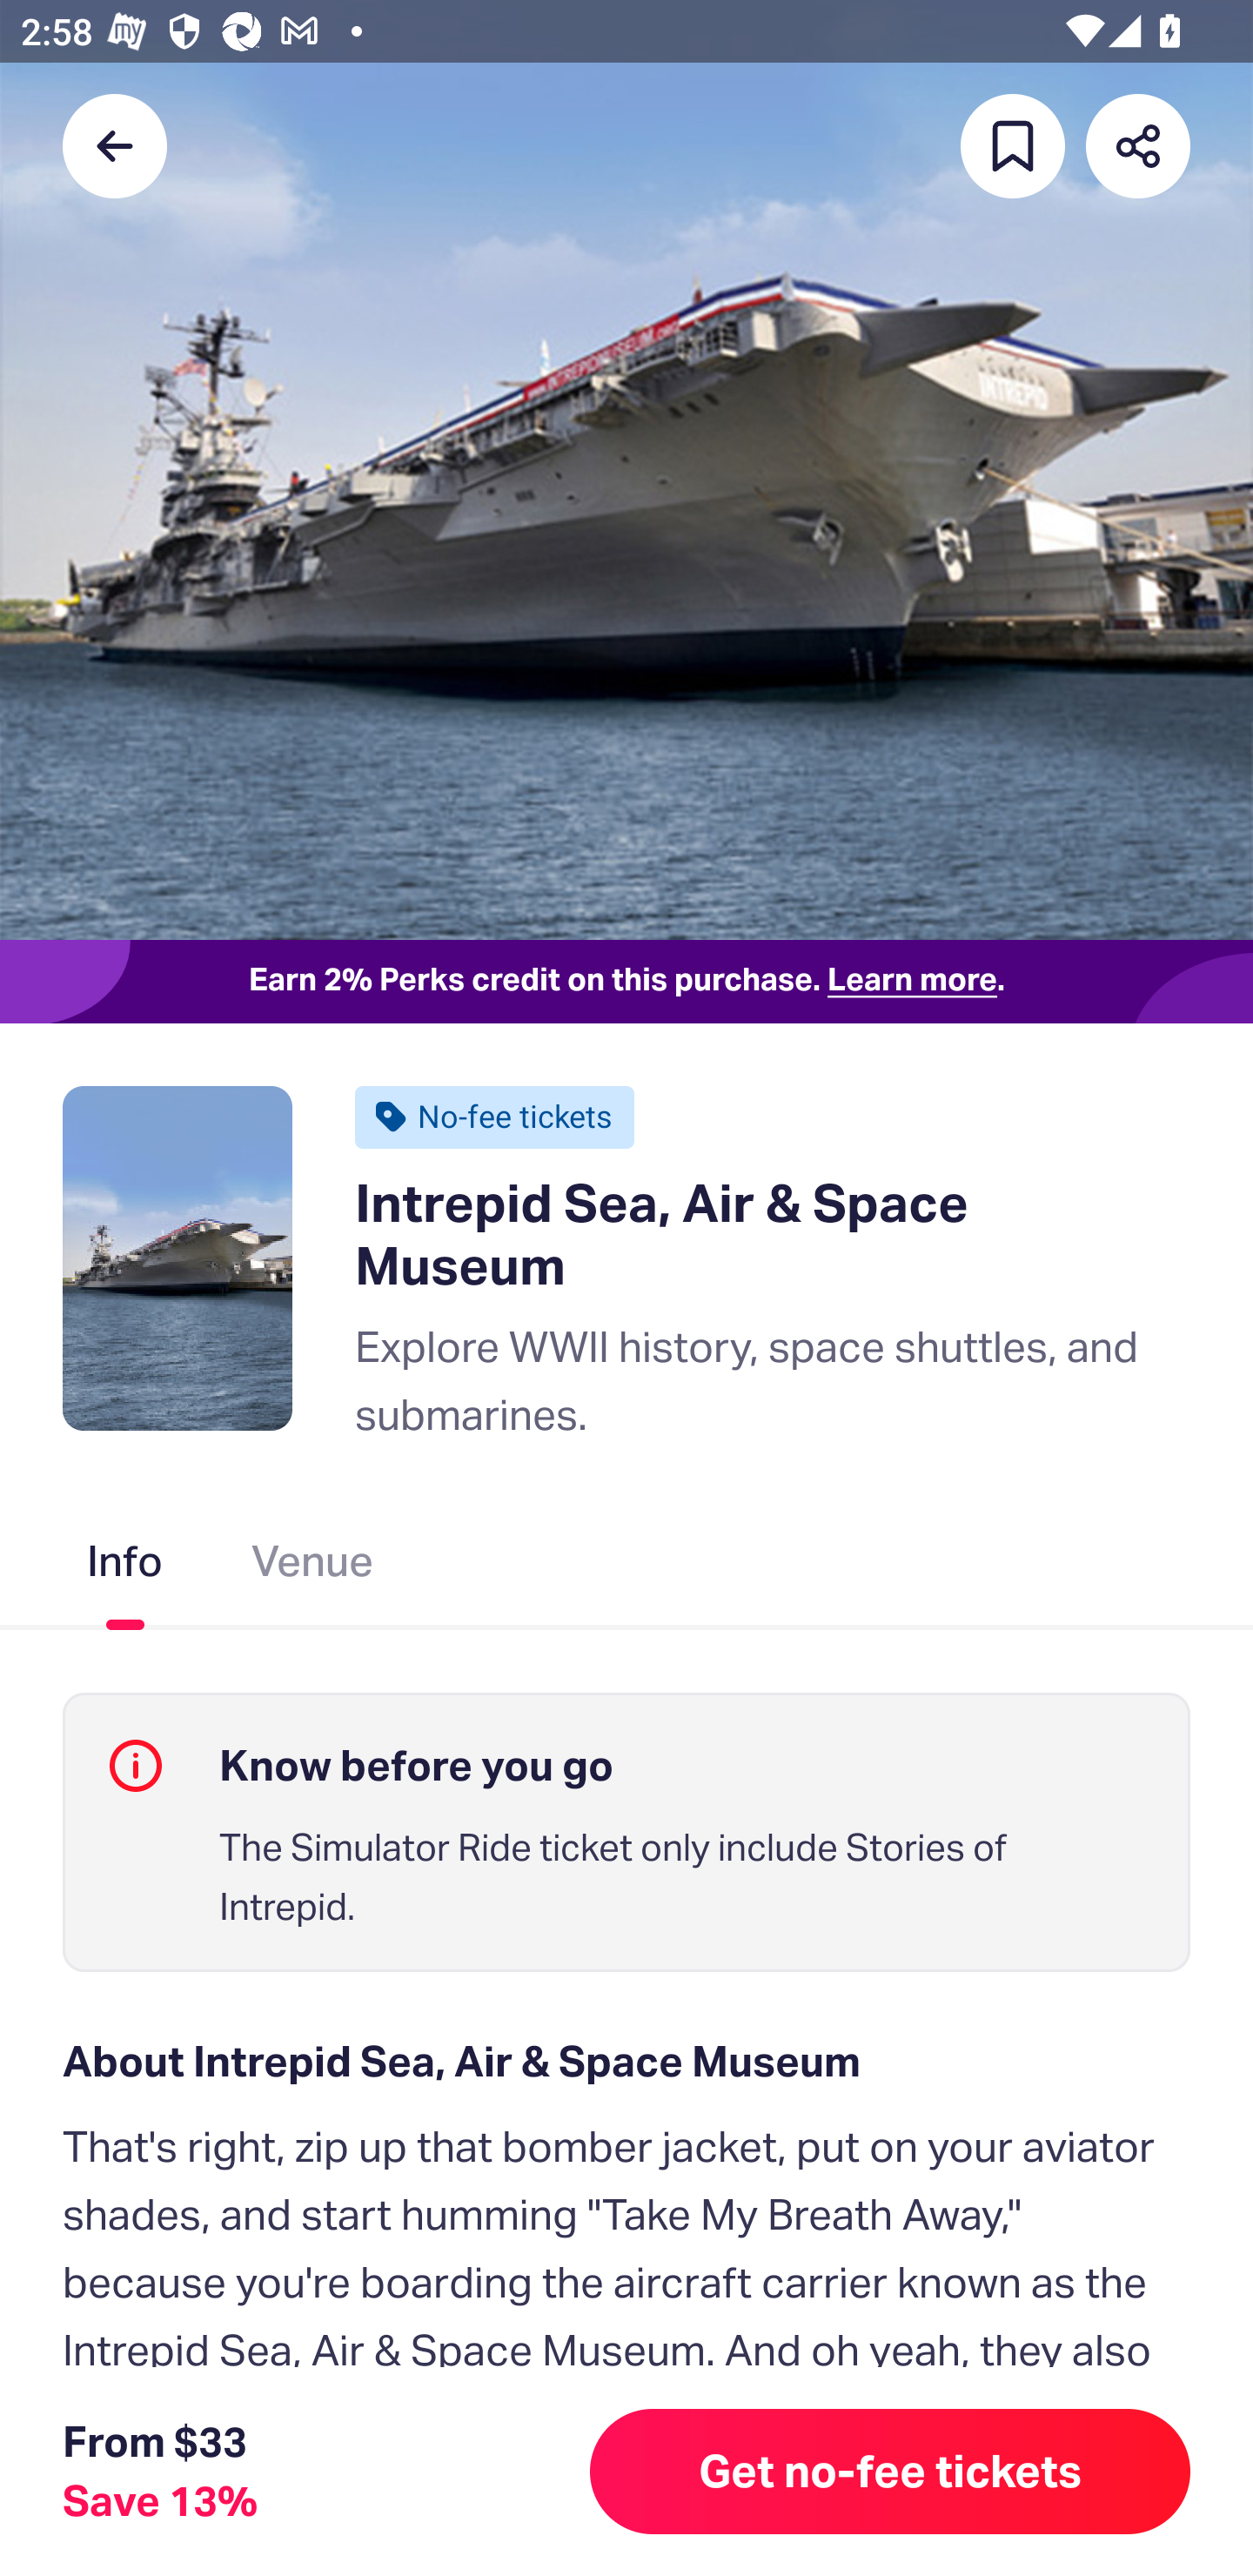 The height and width of the screenshot is (2576, 1253). Describe the element at coordinates (313, 1566) in the screenshot. I see `Venue` at that location.